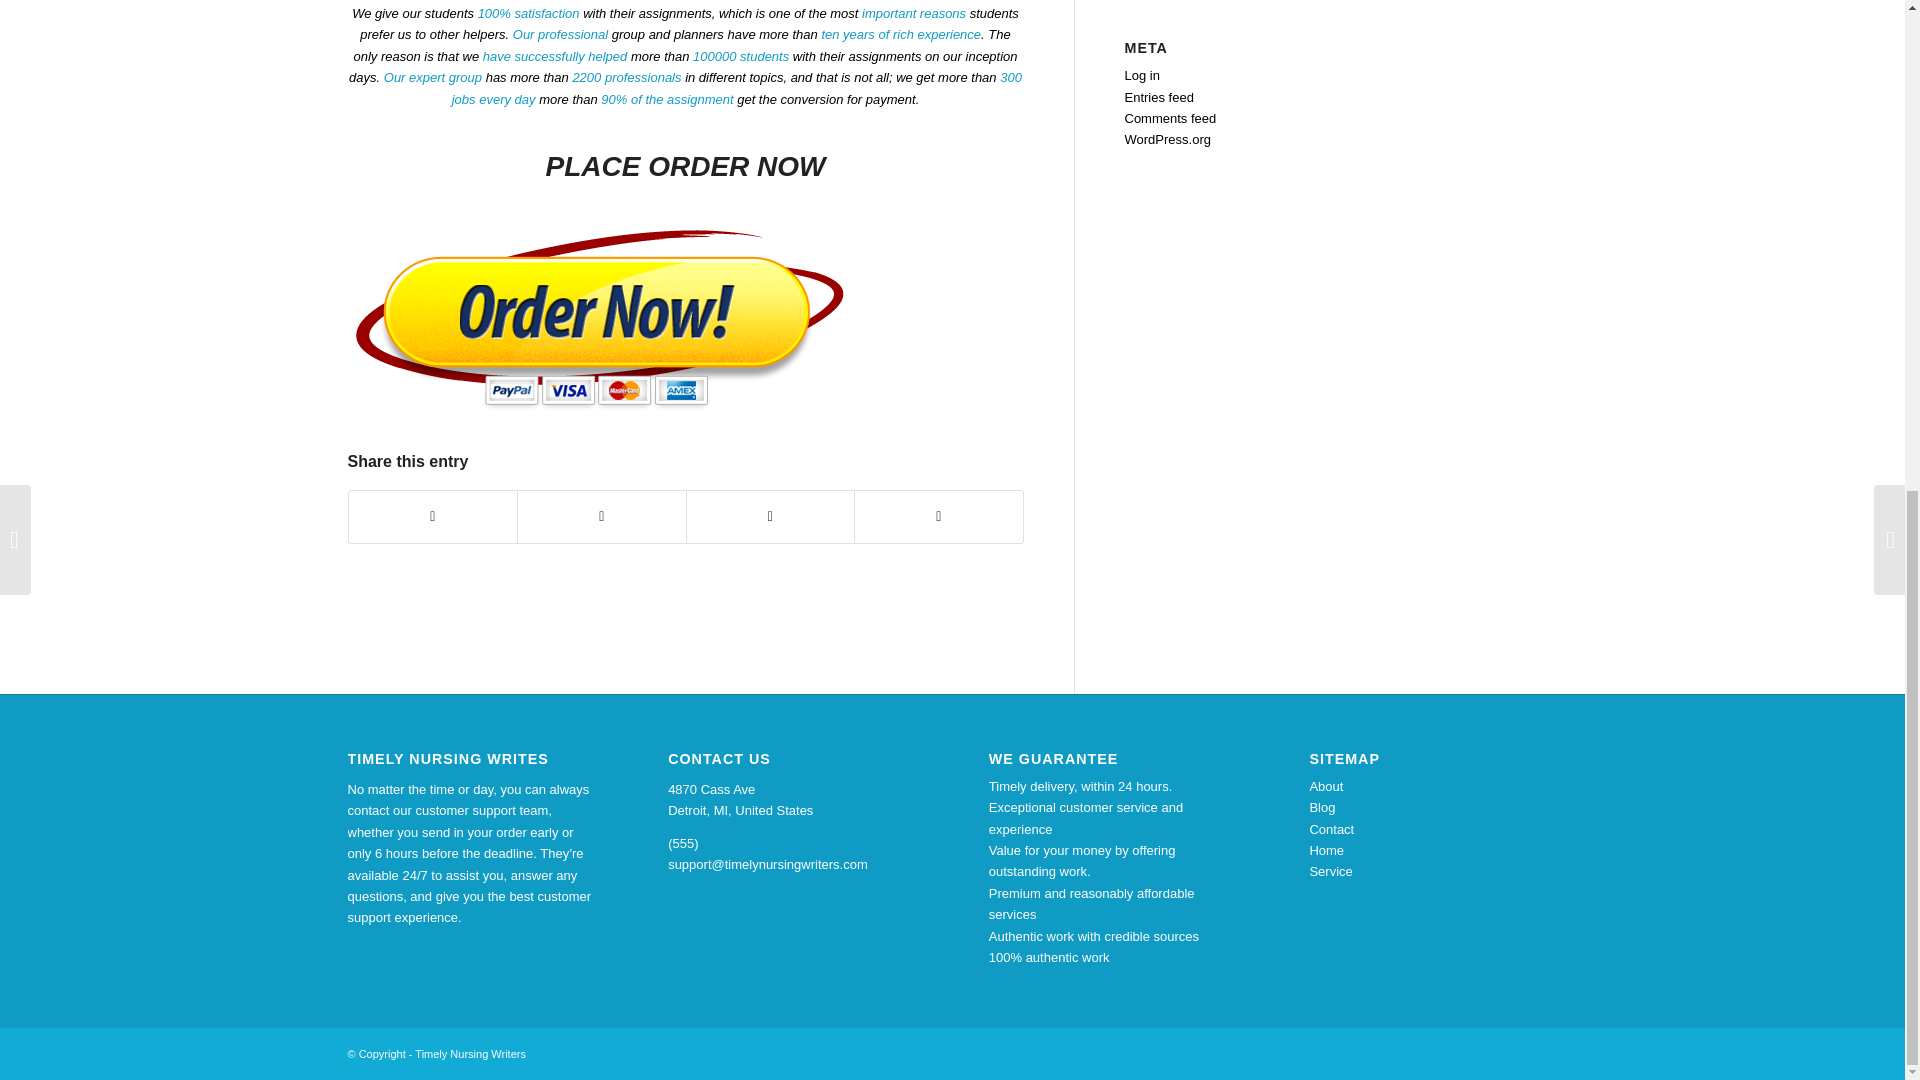 The width and height of the screenshot is (1920, 1080). Describe the element at coordinates (736, 88) in the screenshot. I see `300 jobs every day` at that location.